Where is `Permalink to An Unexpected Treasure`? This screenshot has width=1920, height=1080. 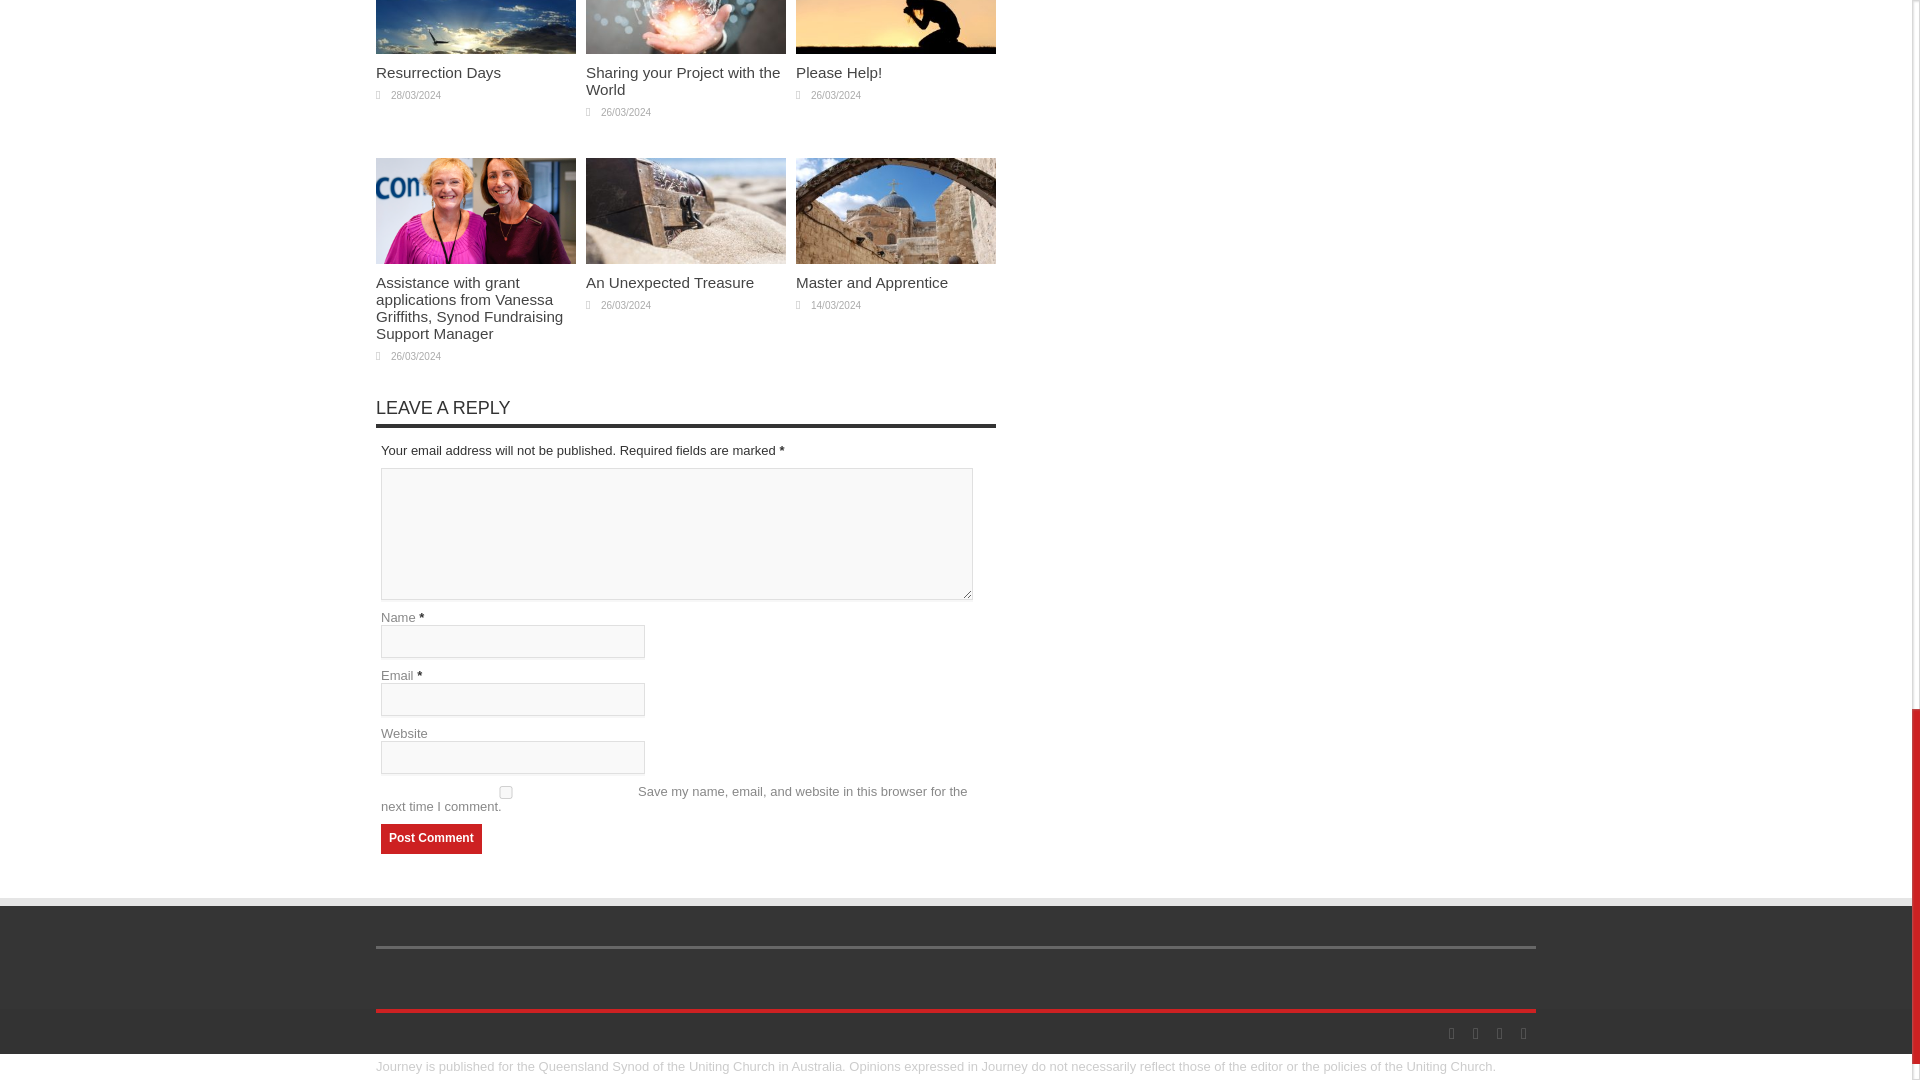
Permalink to An Unexpected Treasure is located at coordinates (670, 282).